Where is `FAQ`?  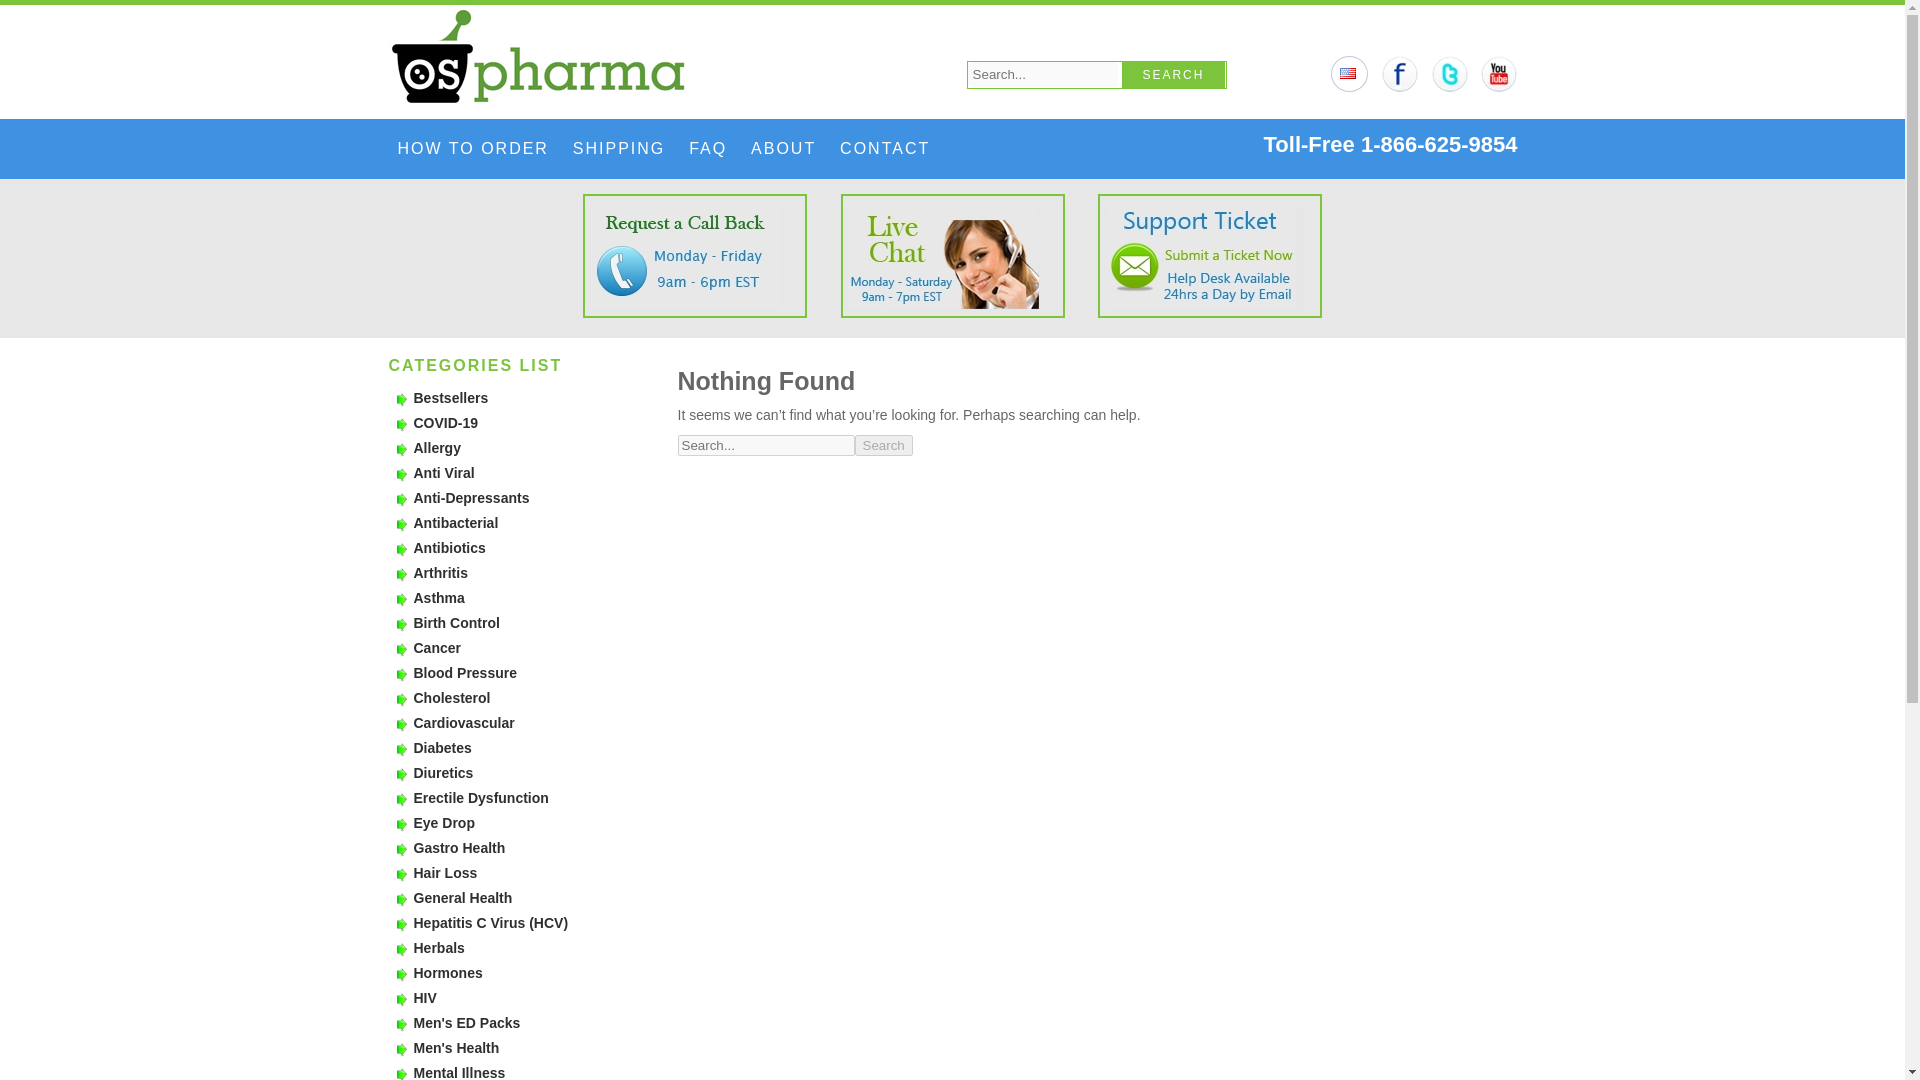 FAQ is located at coordinates (708, 148).